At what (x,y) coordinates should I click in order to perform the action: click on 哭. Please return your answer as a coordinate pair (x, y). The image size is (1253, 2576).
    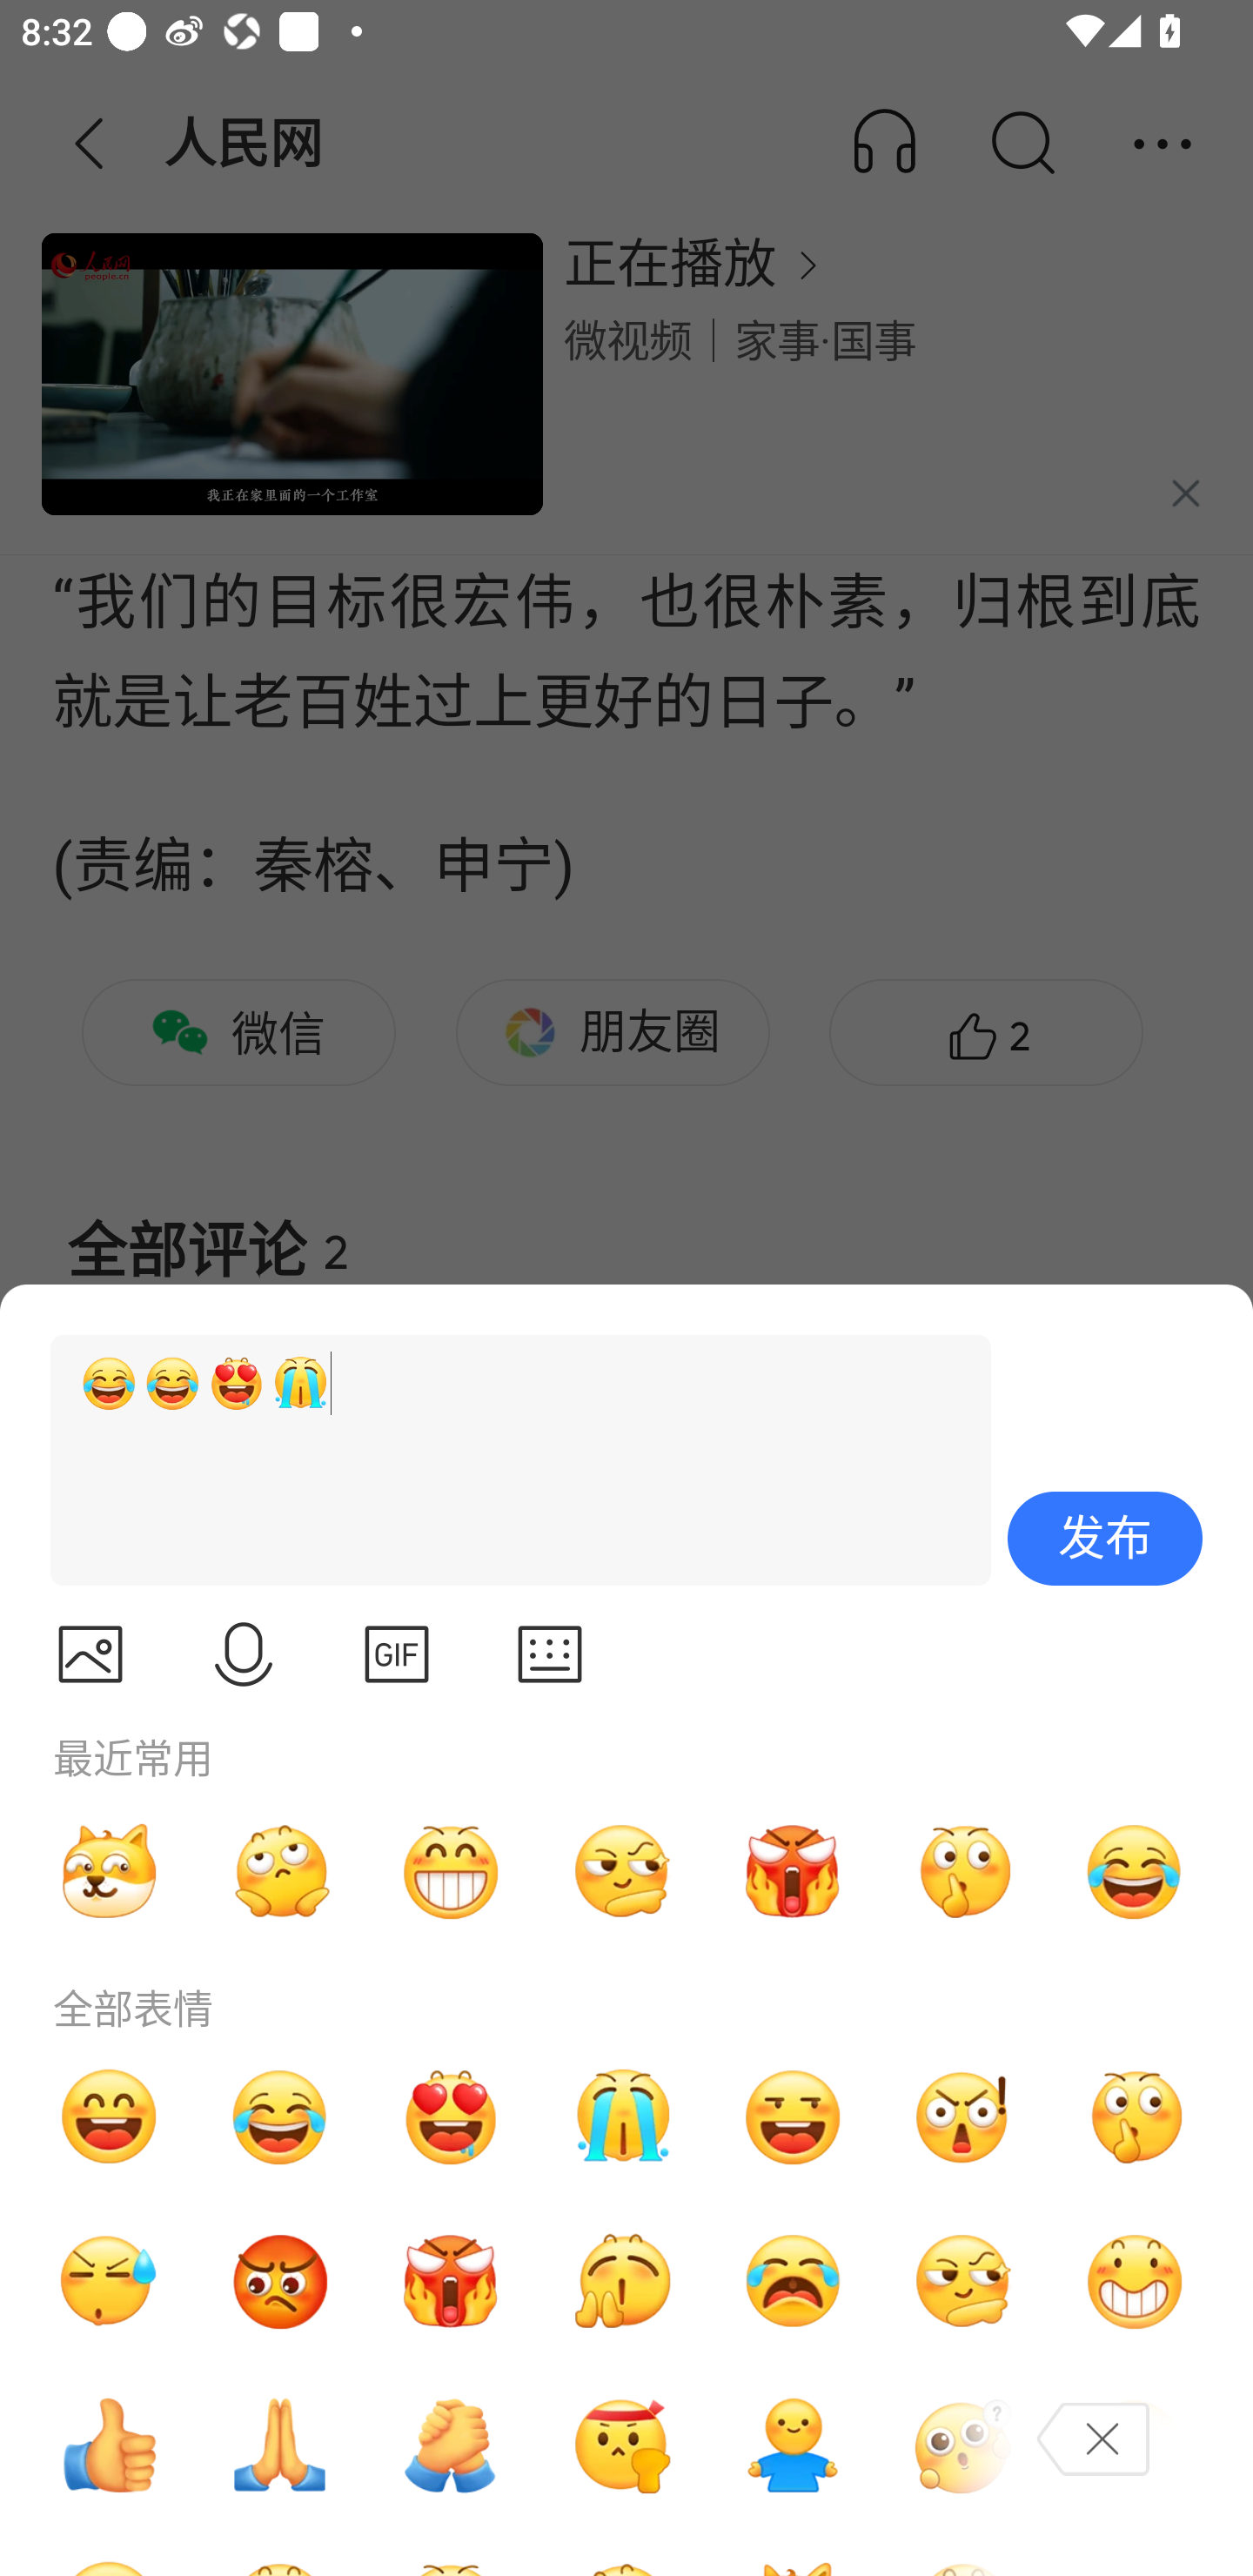
    Looking at the image, I should click on (621, 2116).